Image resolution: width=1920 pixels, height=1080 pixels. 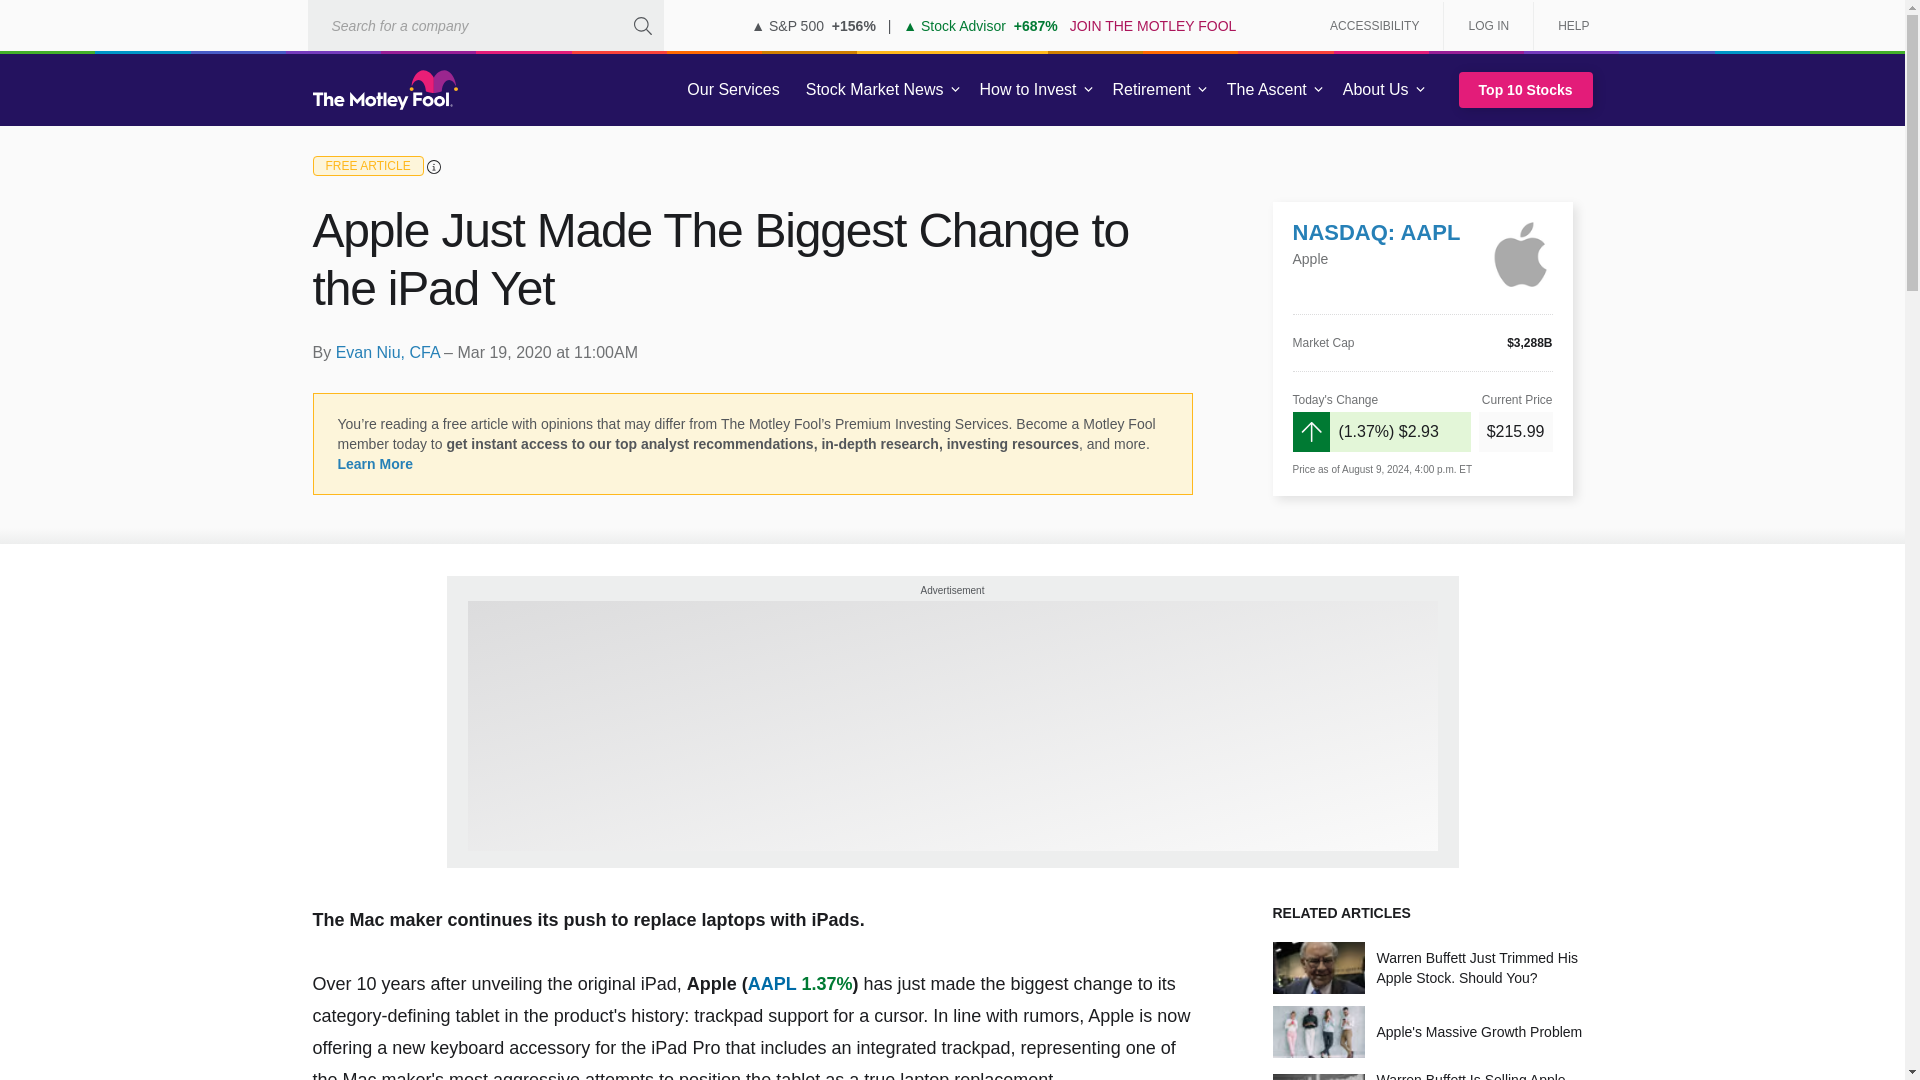 What do you see at coordinates (1028, 90) in the screenshot?
I see `How to Invest` at bounding box center [1028, 90].